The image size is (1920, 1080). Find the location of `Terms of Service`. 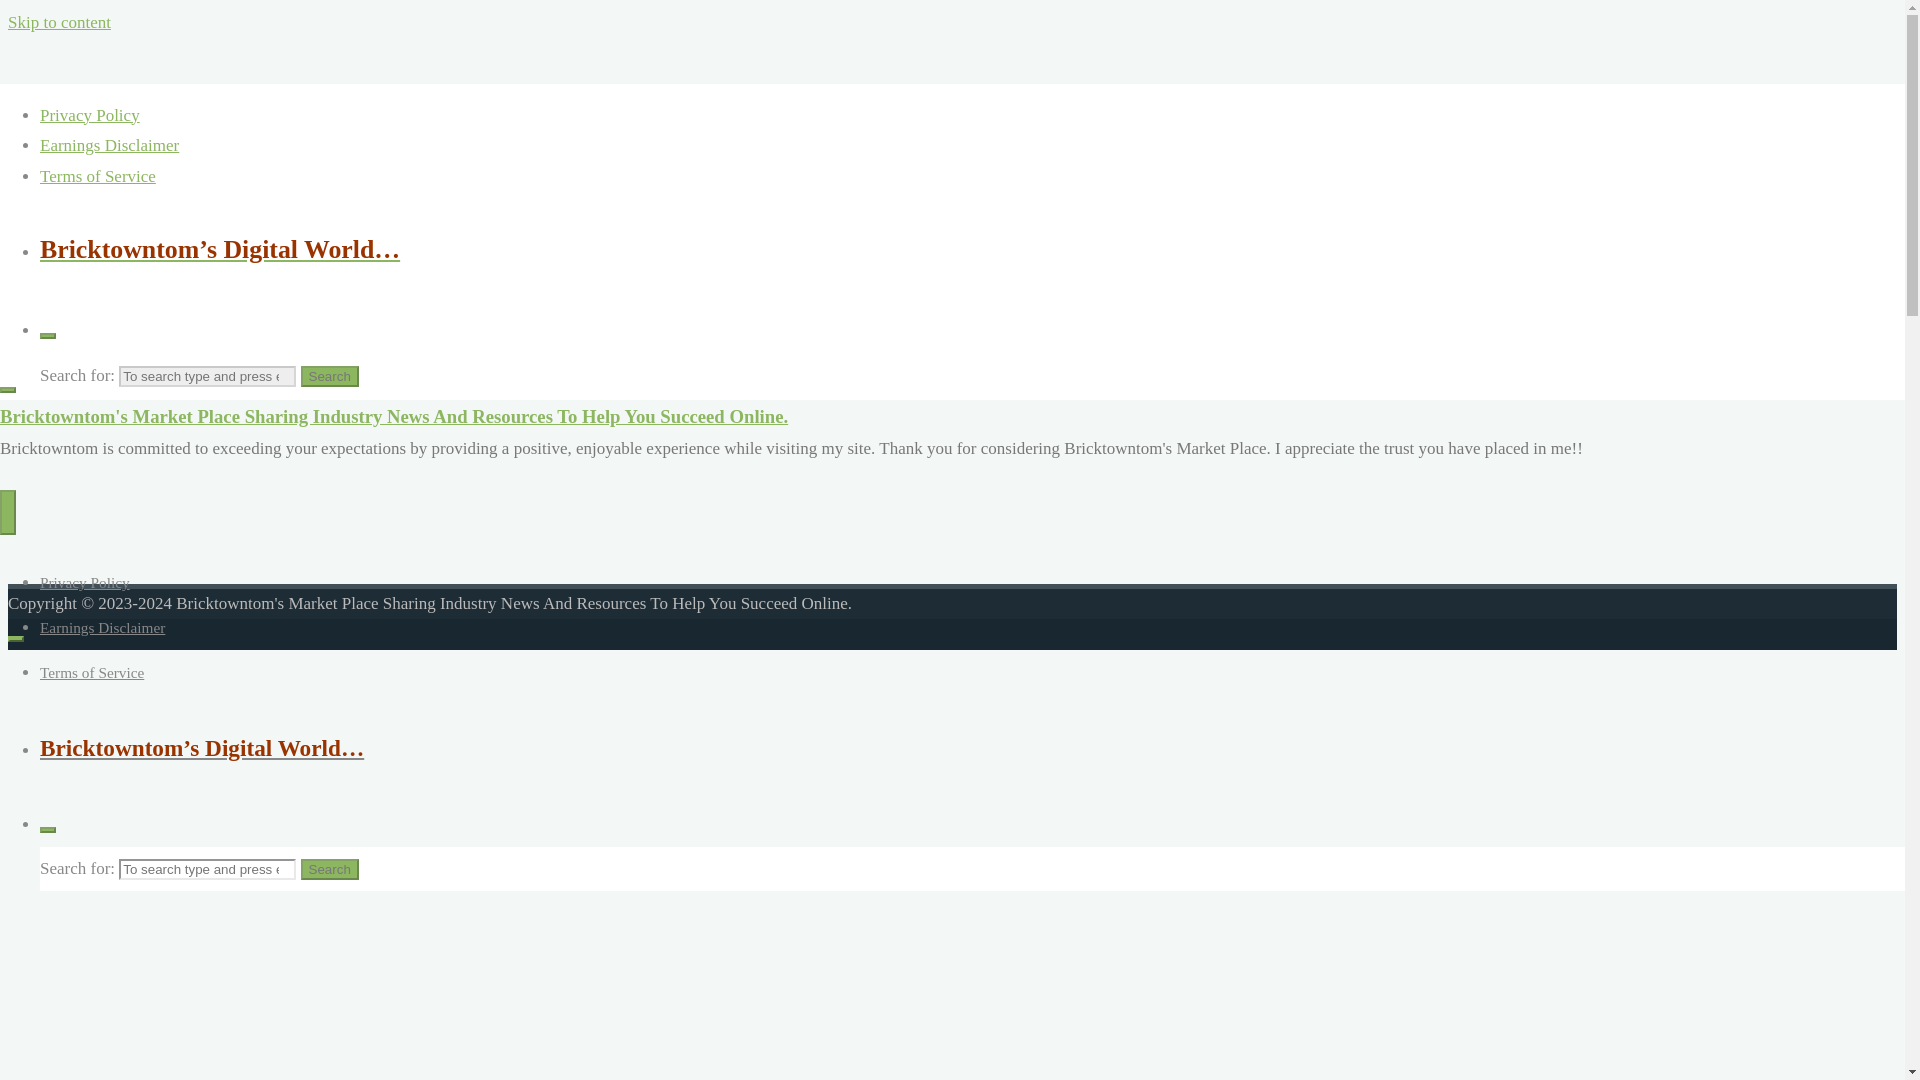

Terms of Service is located at coordinates (98, 176).